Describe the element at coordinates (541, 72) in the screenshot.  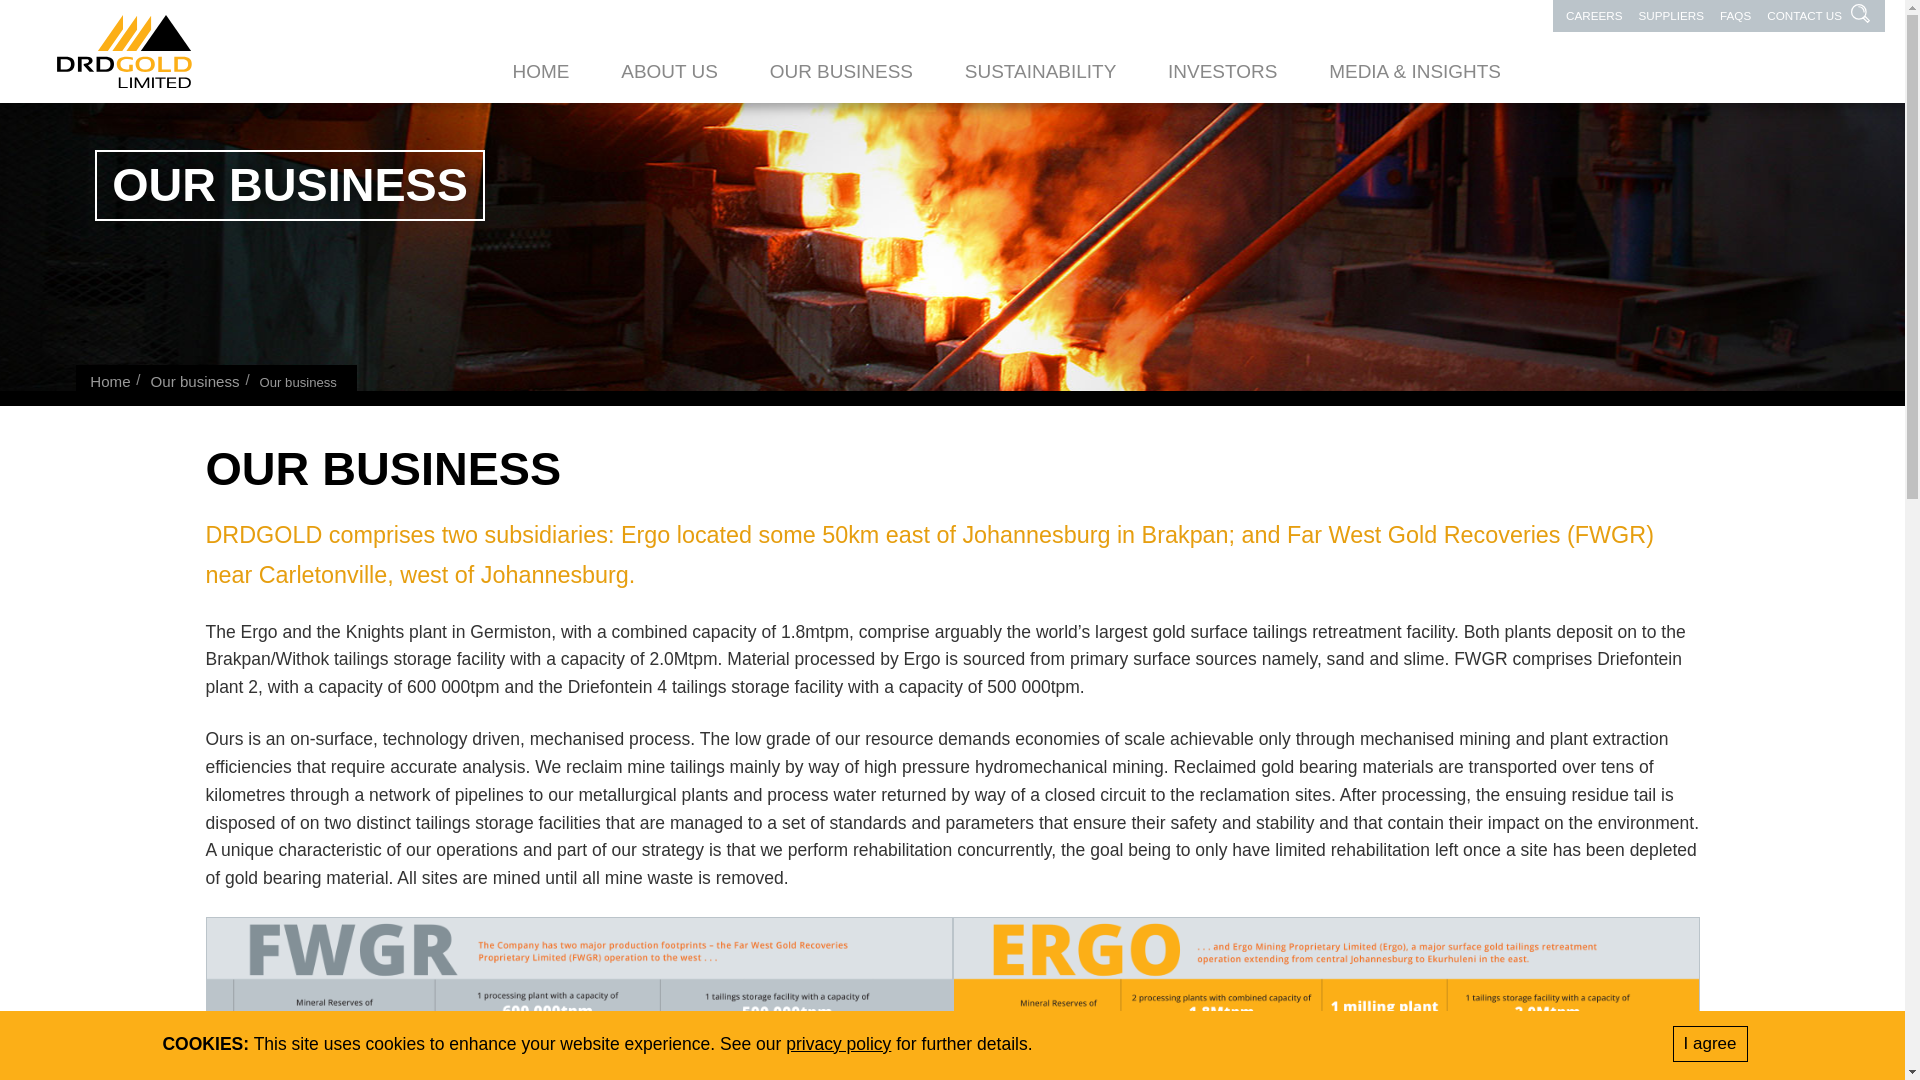
I see `HOME` at that location.